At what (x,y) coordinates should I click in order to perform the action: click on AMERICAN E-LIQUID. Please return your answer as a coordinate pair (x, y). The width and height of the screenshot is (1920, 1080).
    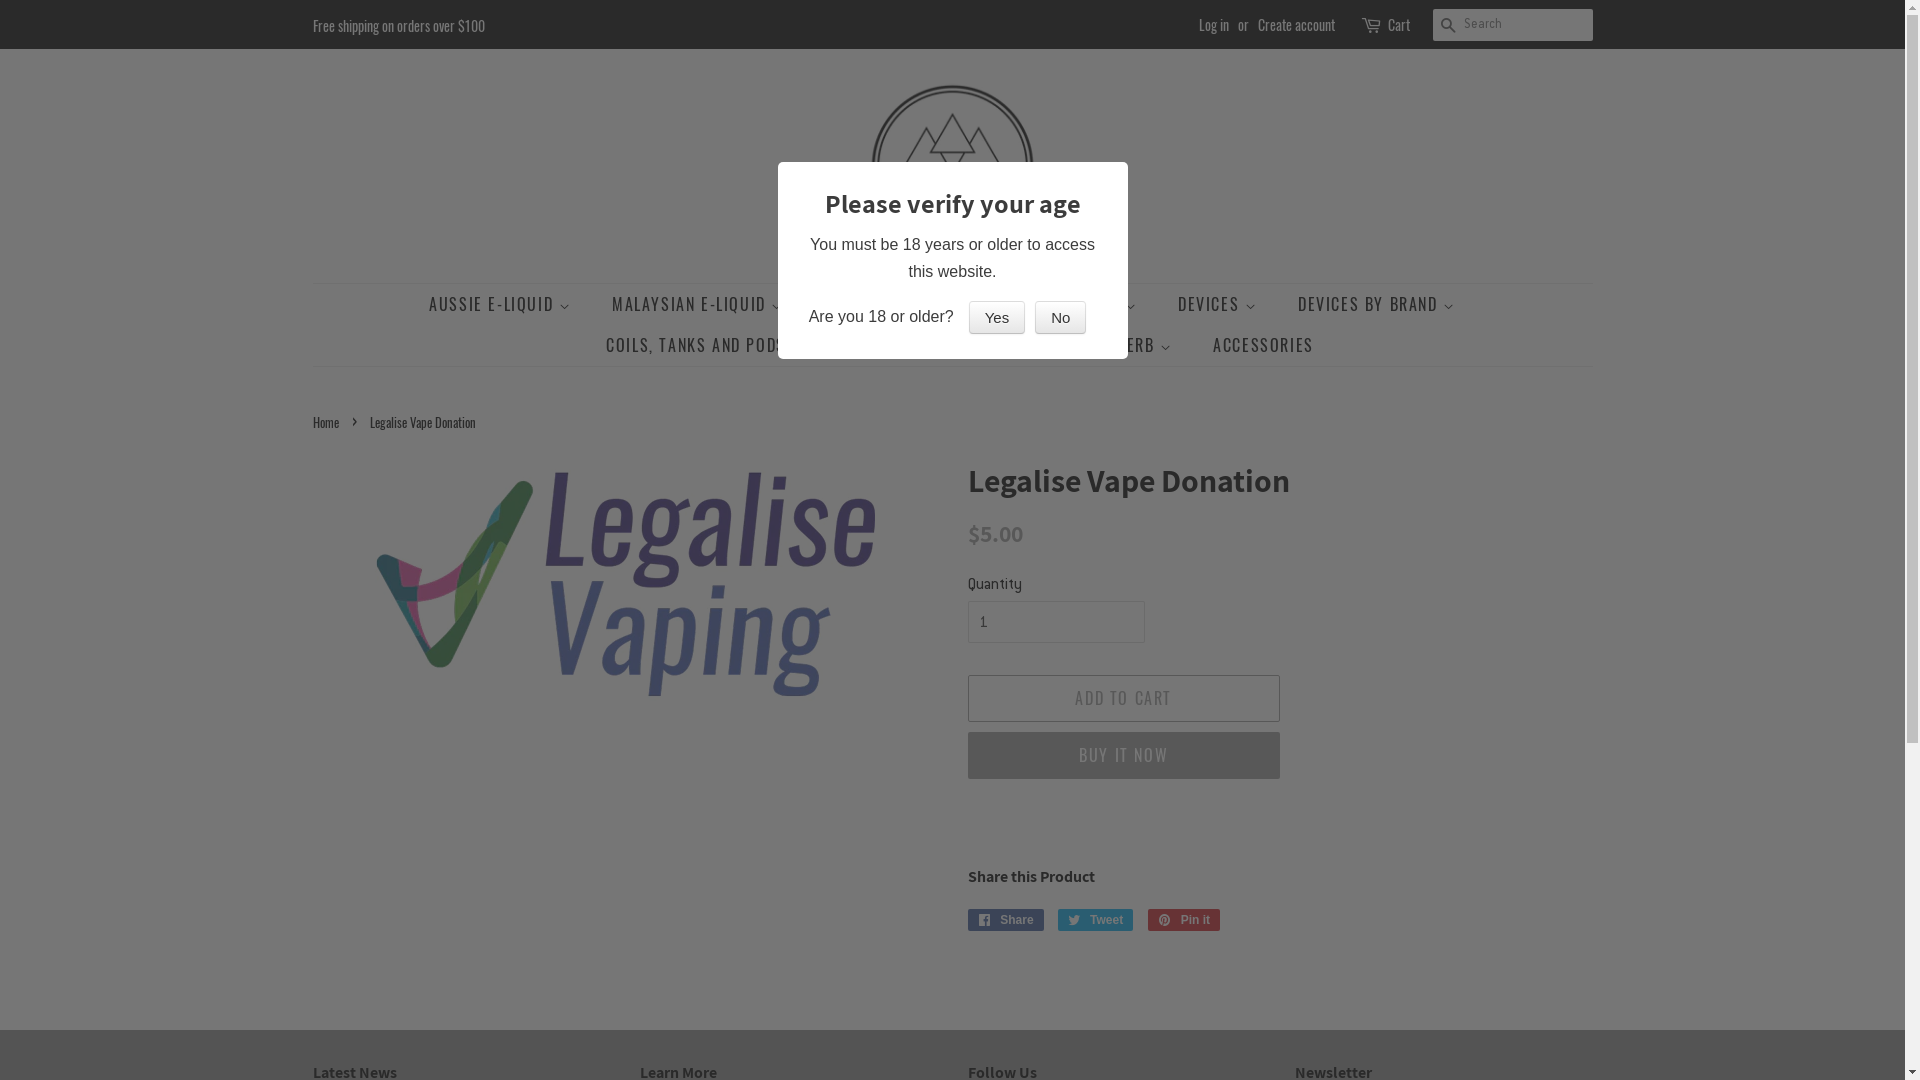
    Looking at the image, I should click on (1058, 304).